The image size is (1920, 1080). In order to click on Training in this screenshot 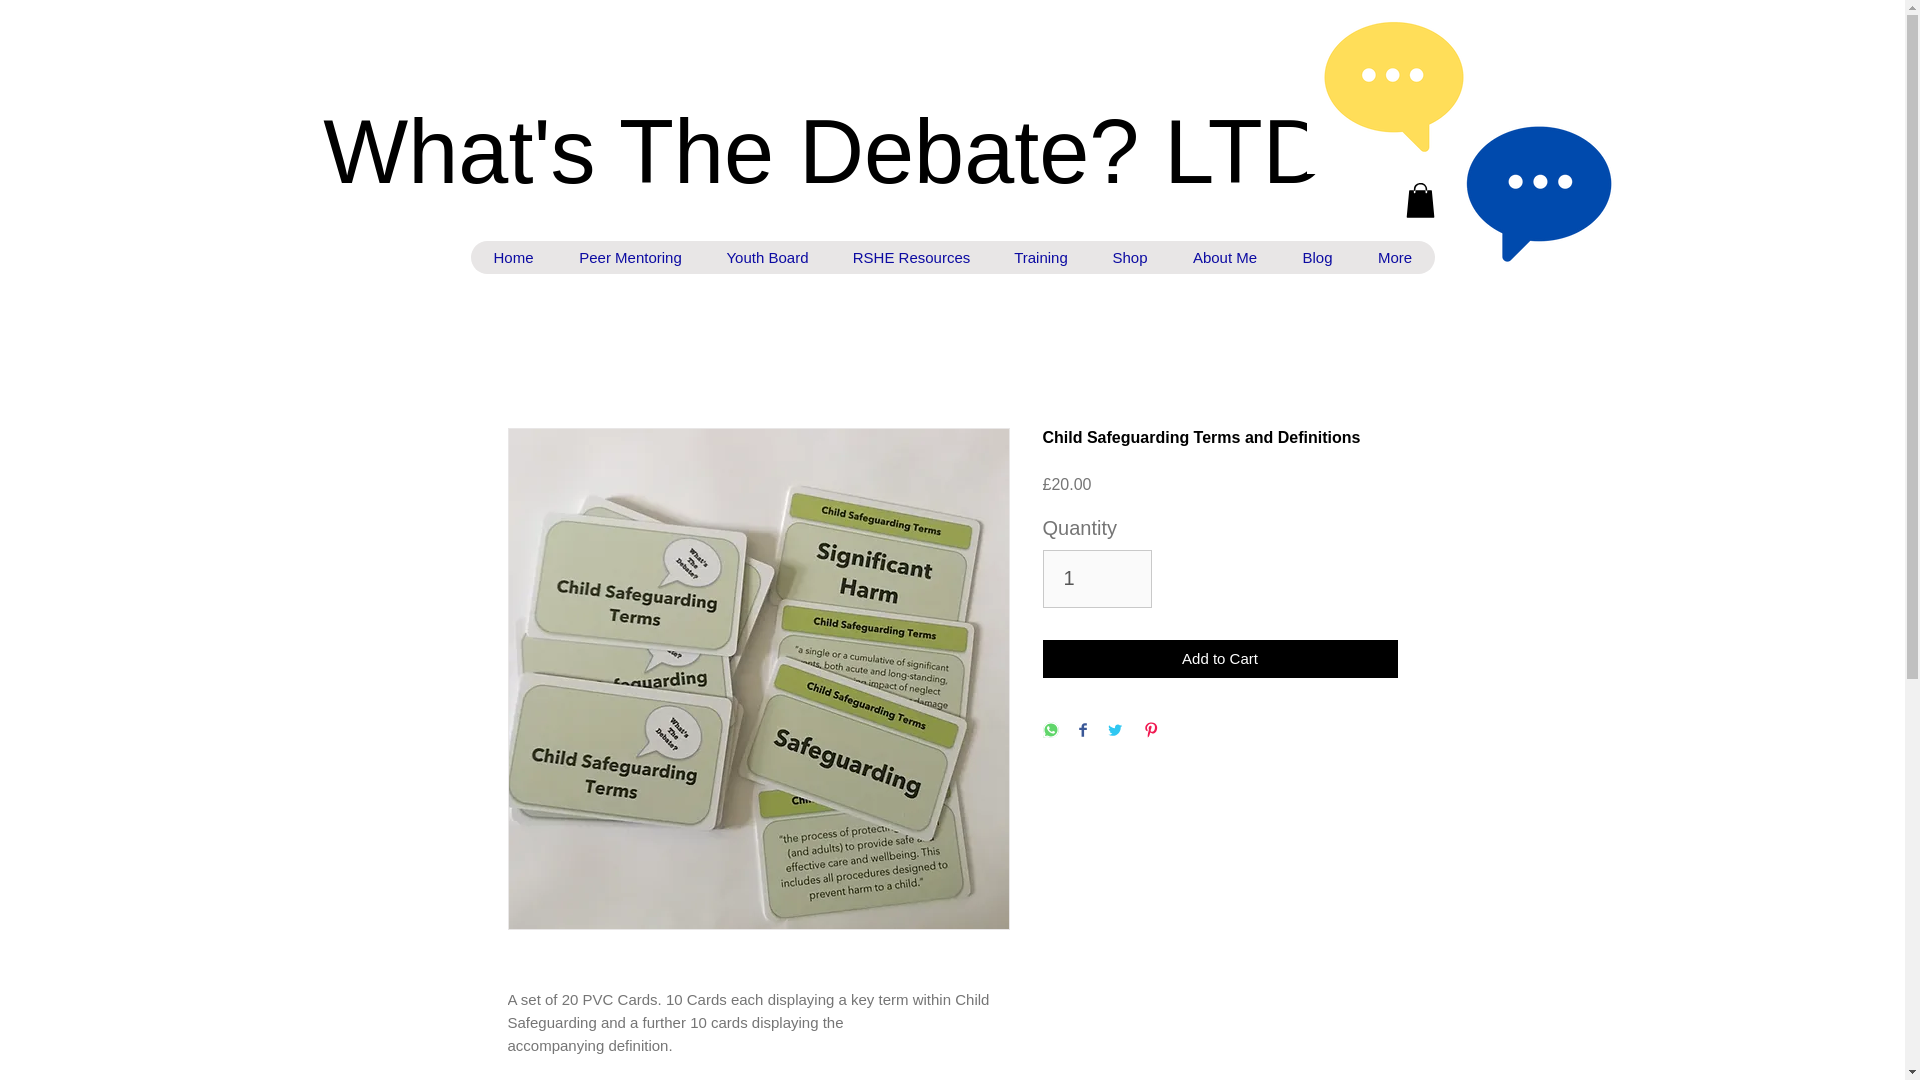, I will do `click(1041, 257)`.